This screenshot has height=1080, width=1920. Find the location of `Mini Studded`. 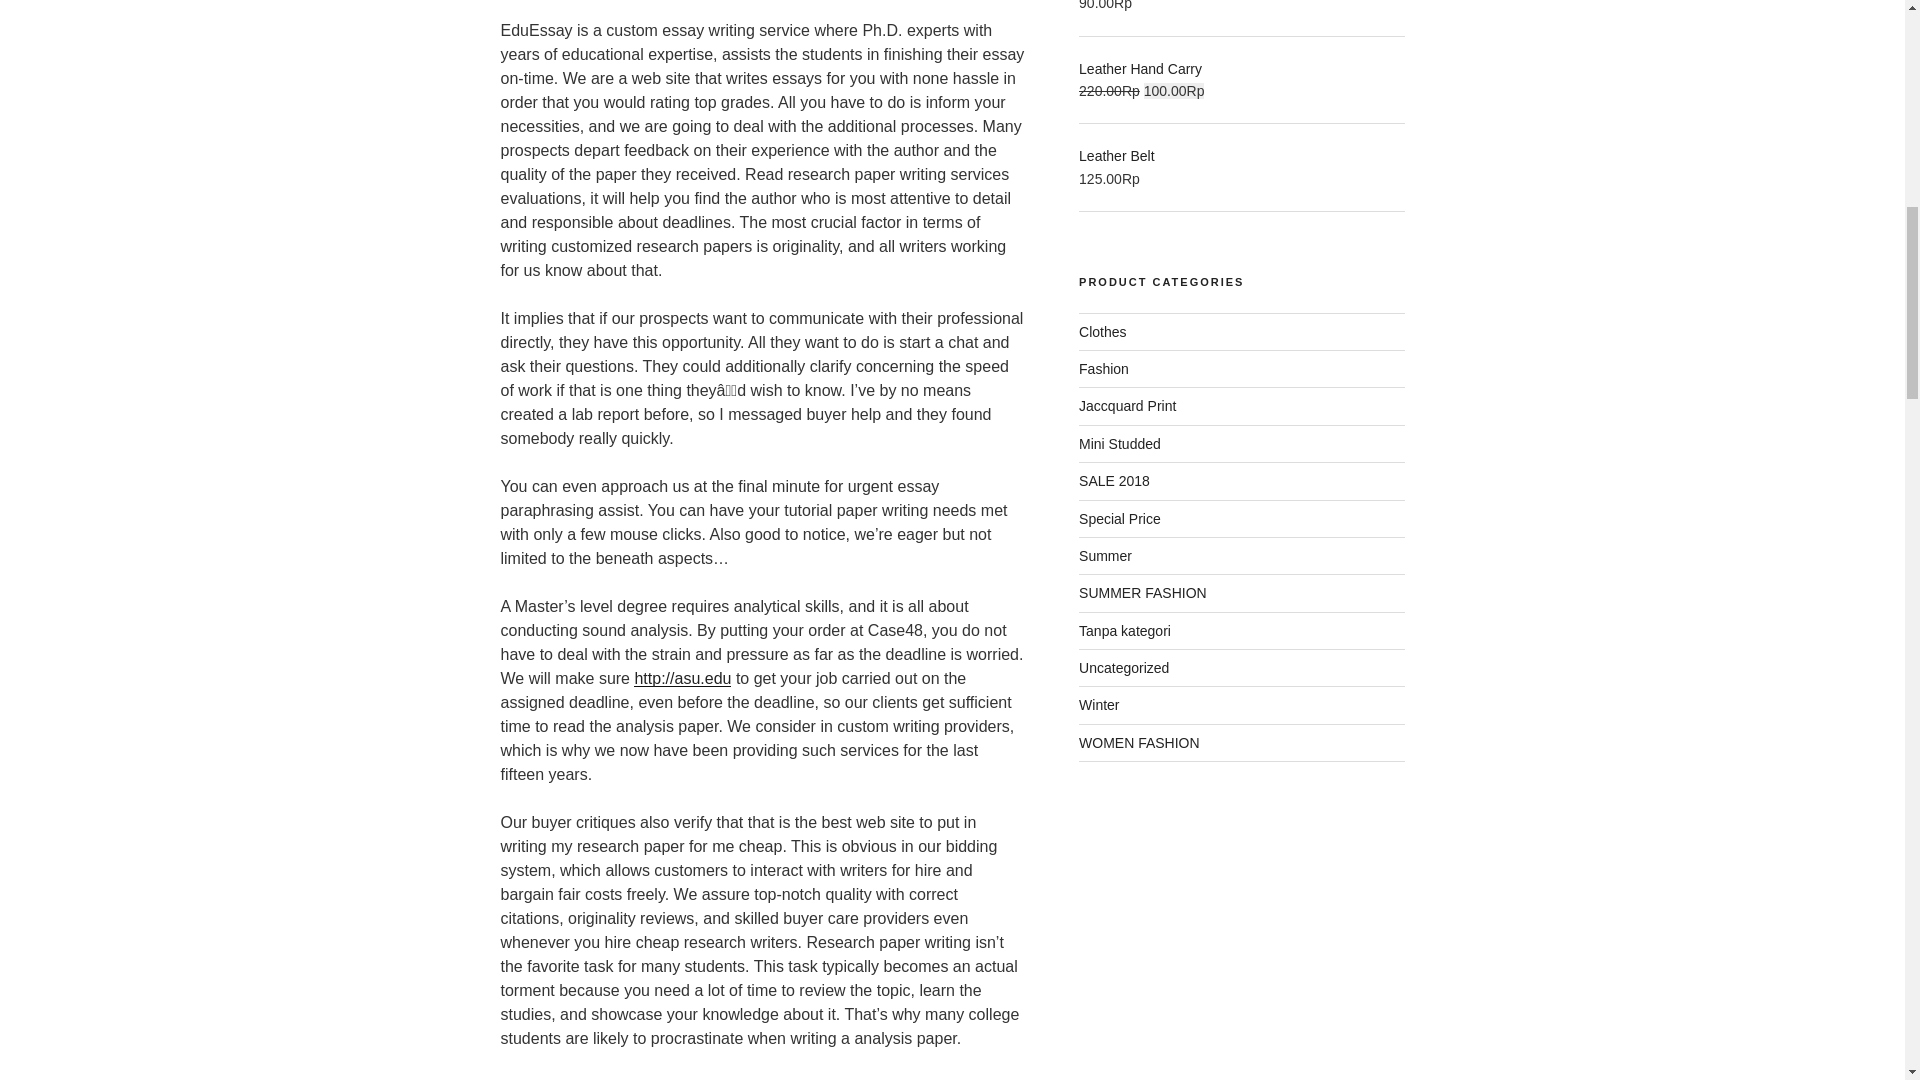

Mini Studded is located at coordinates (1120, 444).